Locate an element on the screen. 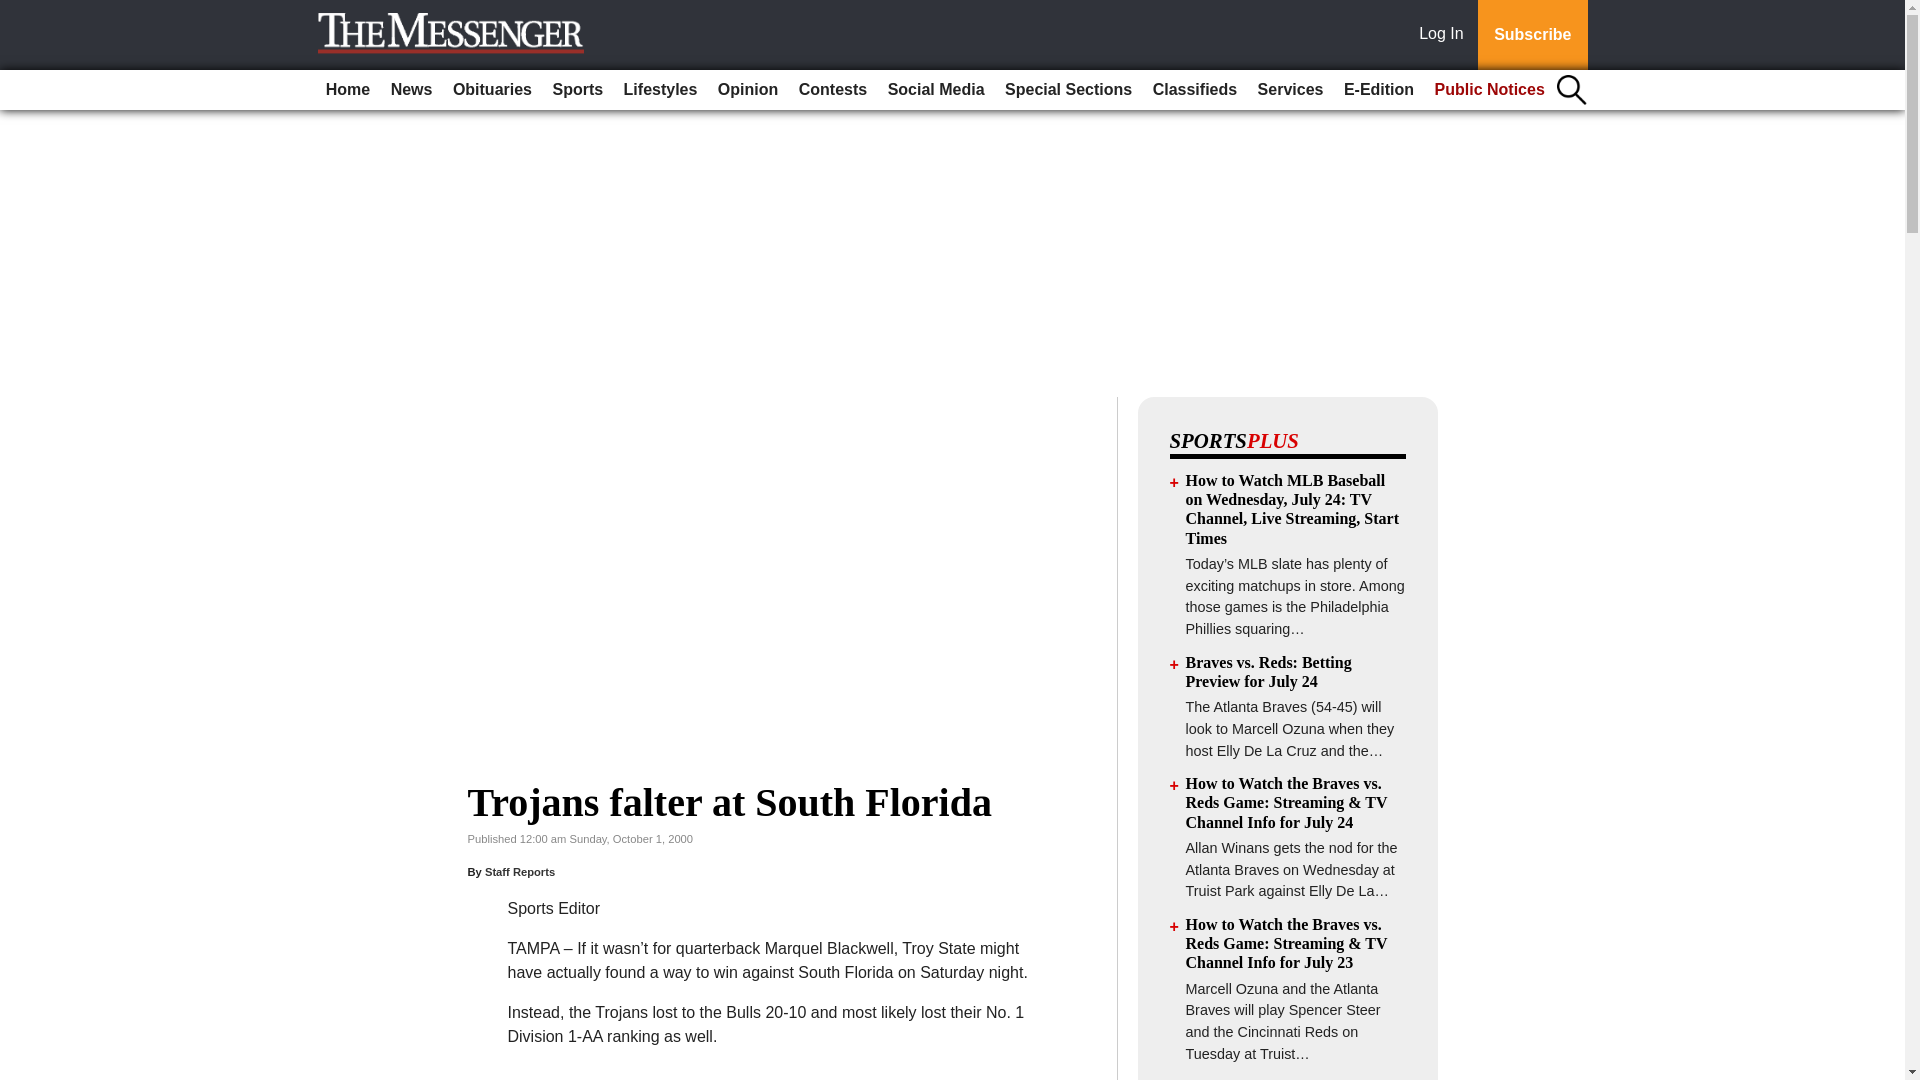 The image size is (1920, 1080). News is located at coordinates (412, 90).